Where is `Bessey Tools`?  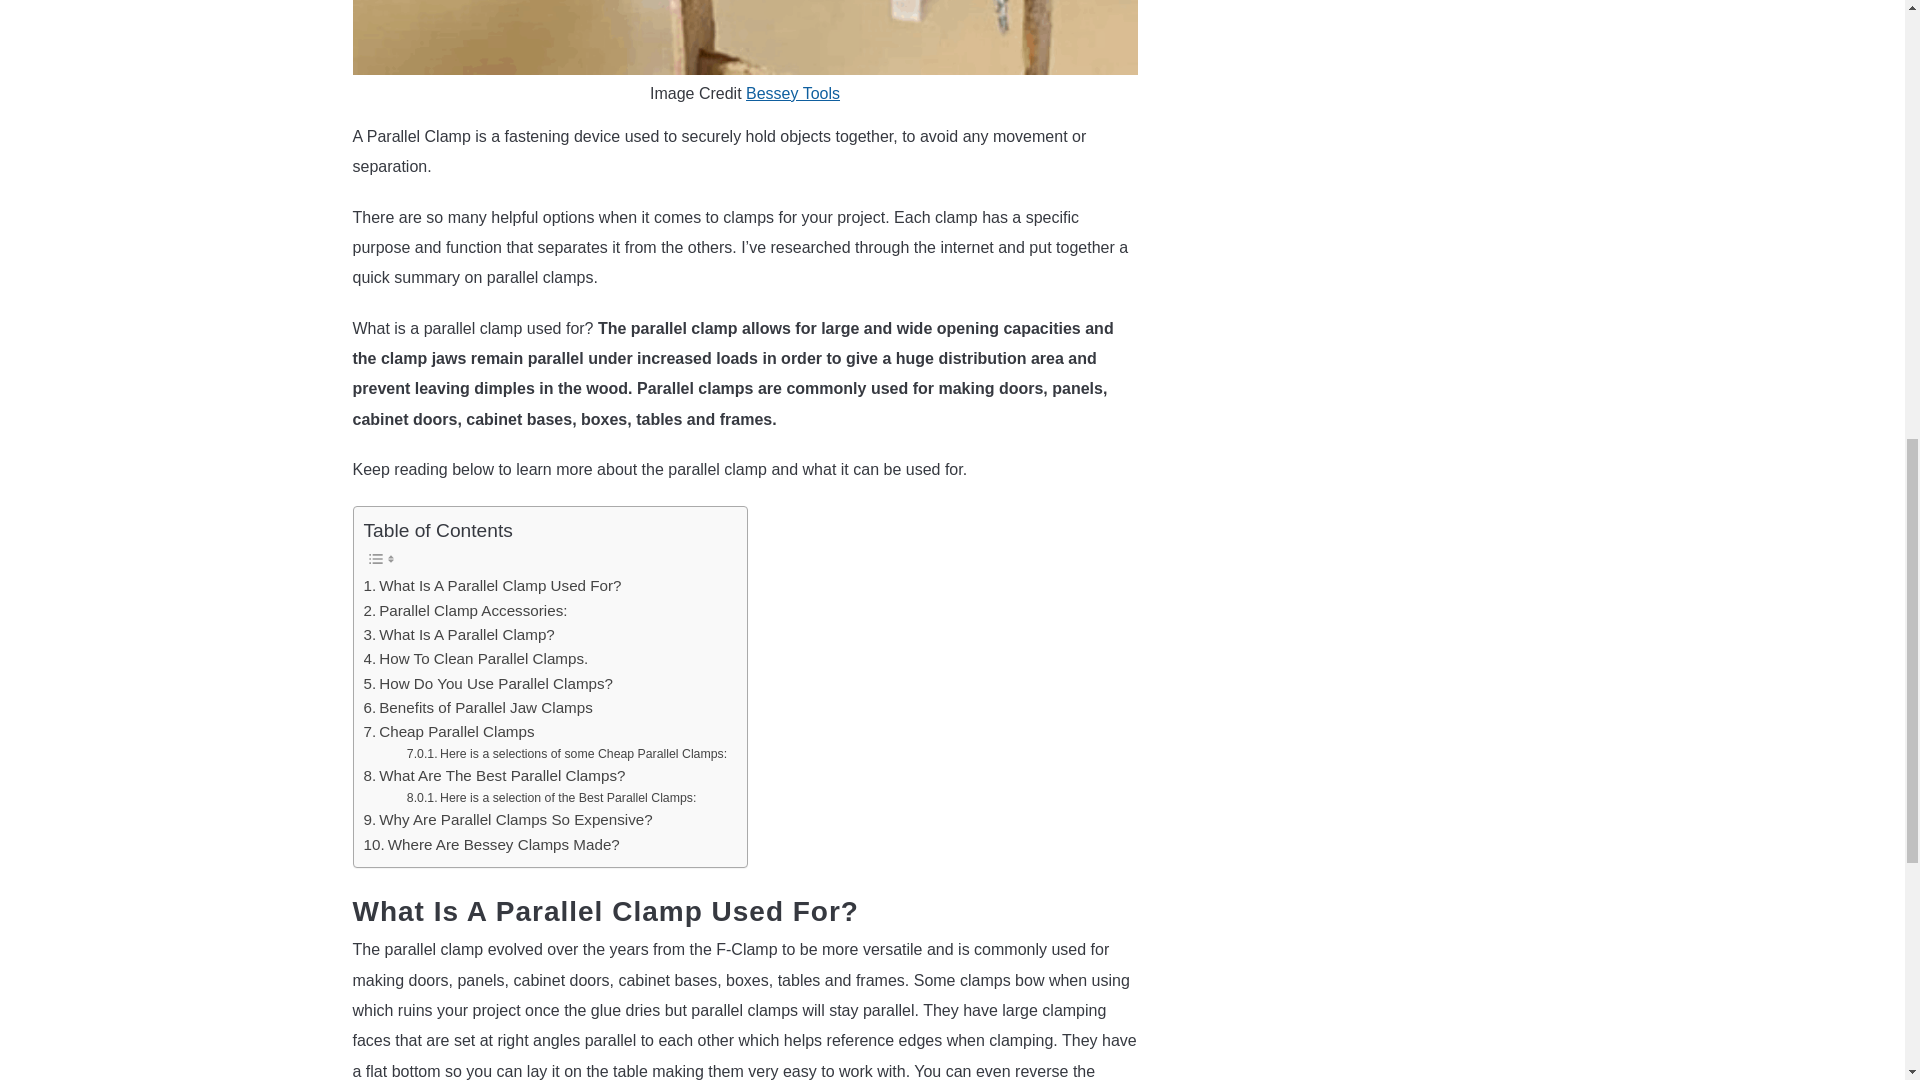 Bessey Tools is located at coordinates (793, 93).